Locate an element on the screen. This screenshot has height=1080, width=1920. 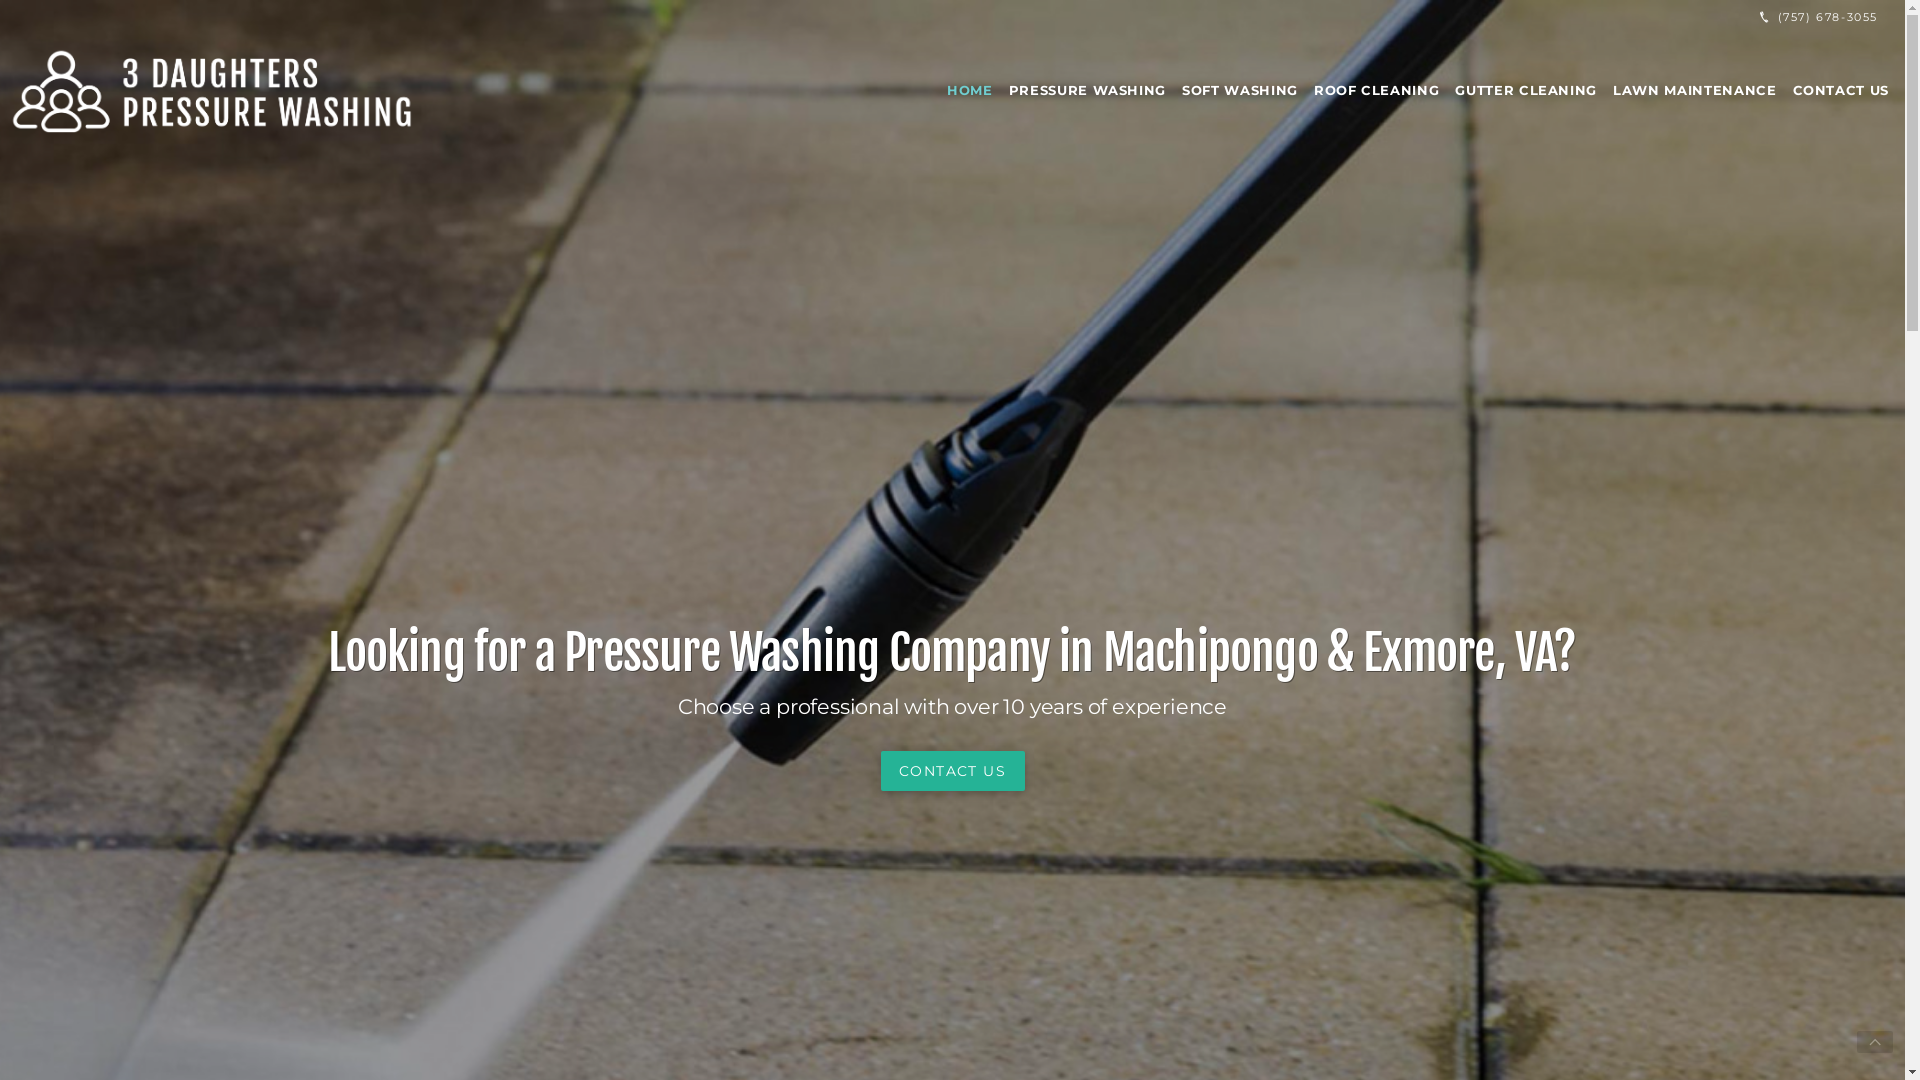
ROOF CLEANING is located at coordinates (1376, 90).